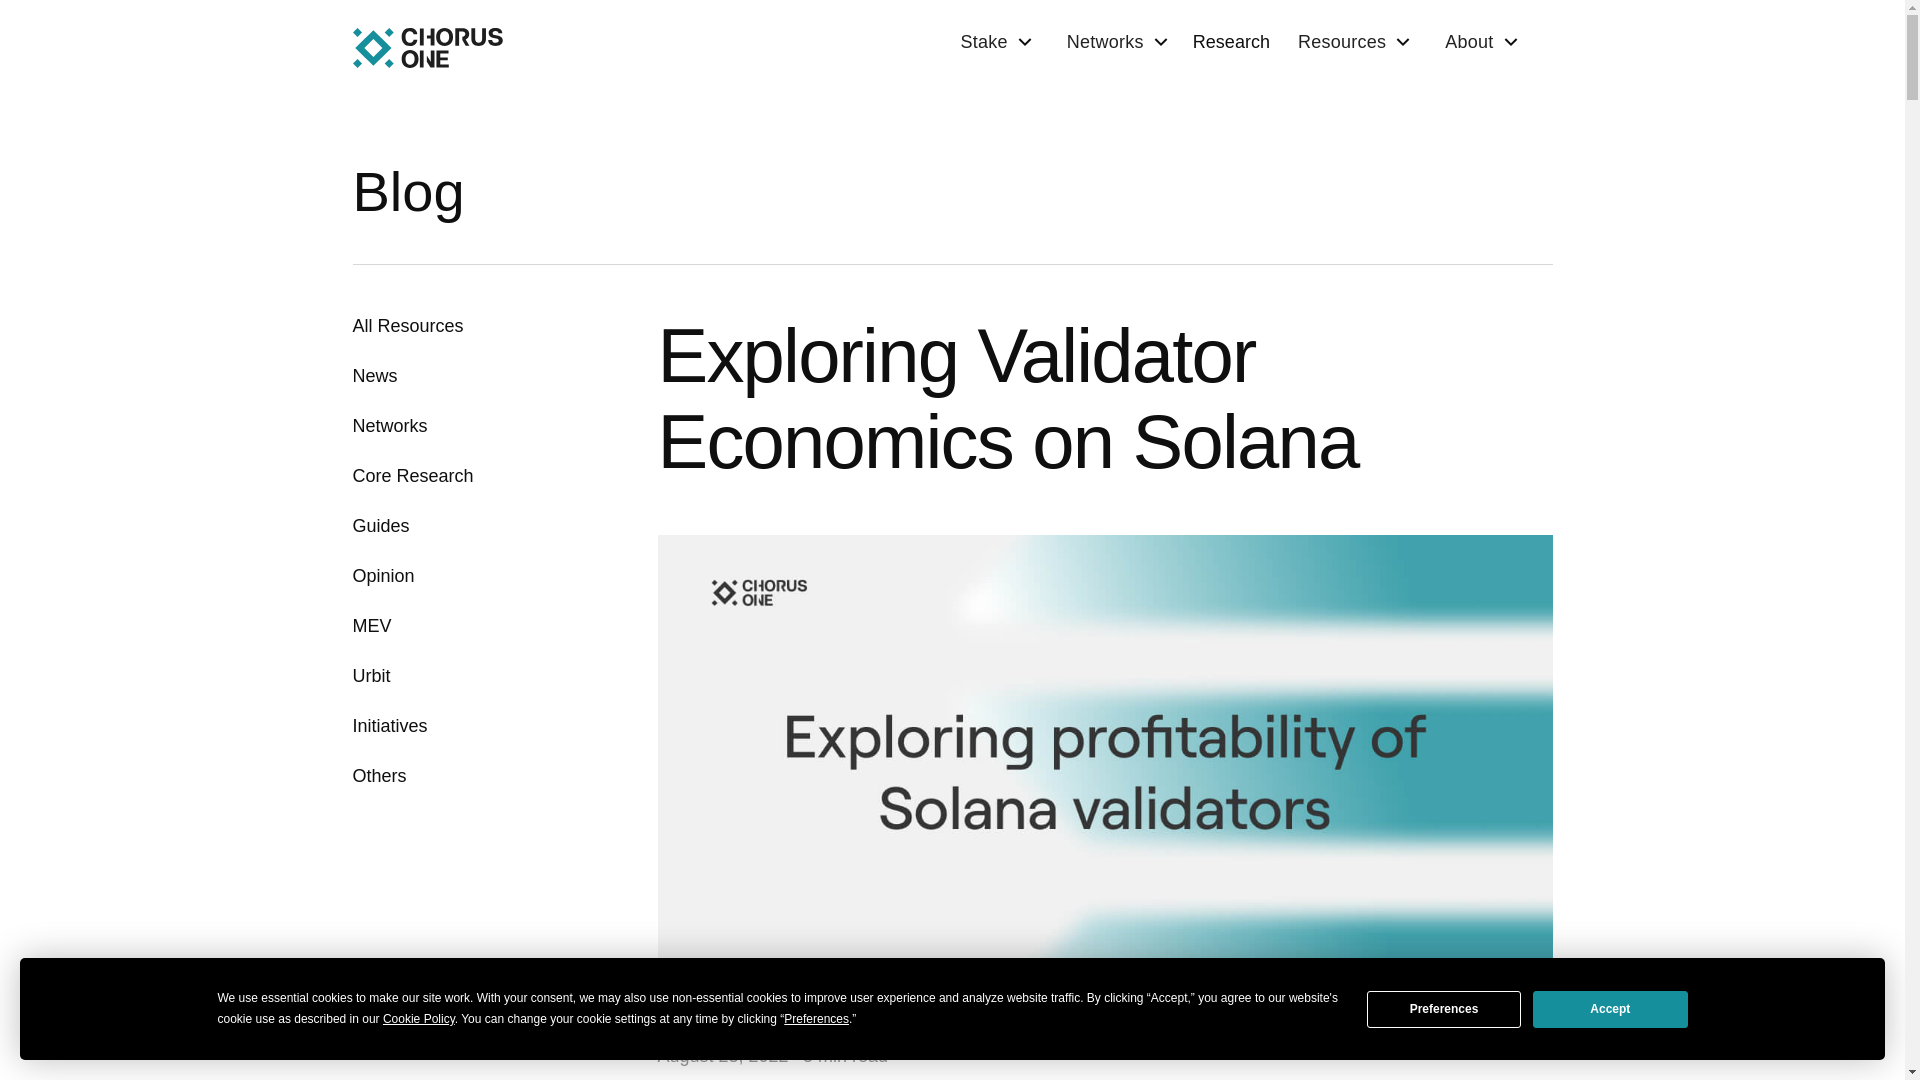 The height and width of the screenshot is (1080, 1920). Describe the element at coordinates (1610, 1008) in the screenshot. I see `Accept` at that location.